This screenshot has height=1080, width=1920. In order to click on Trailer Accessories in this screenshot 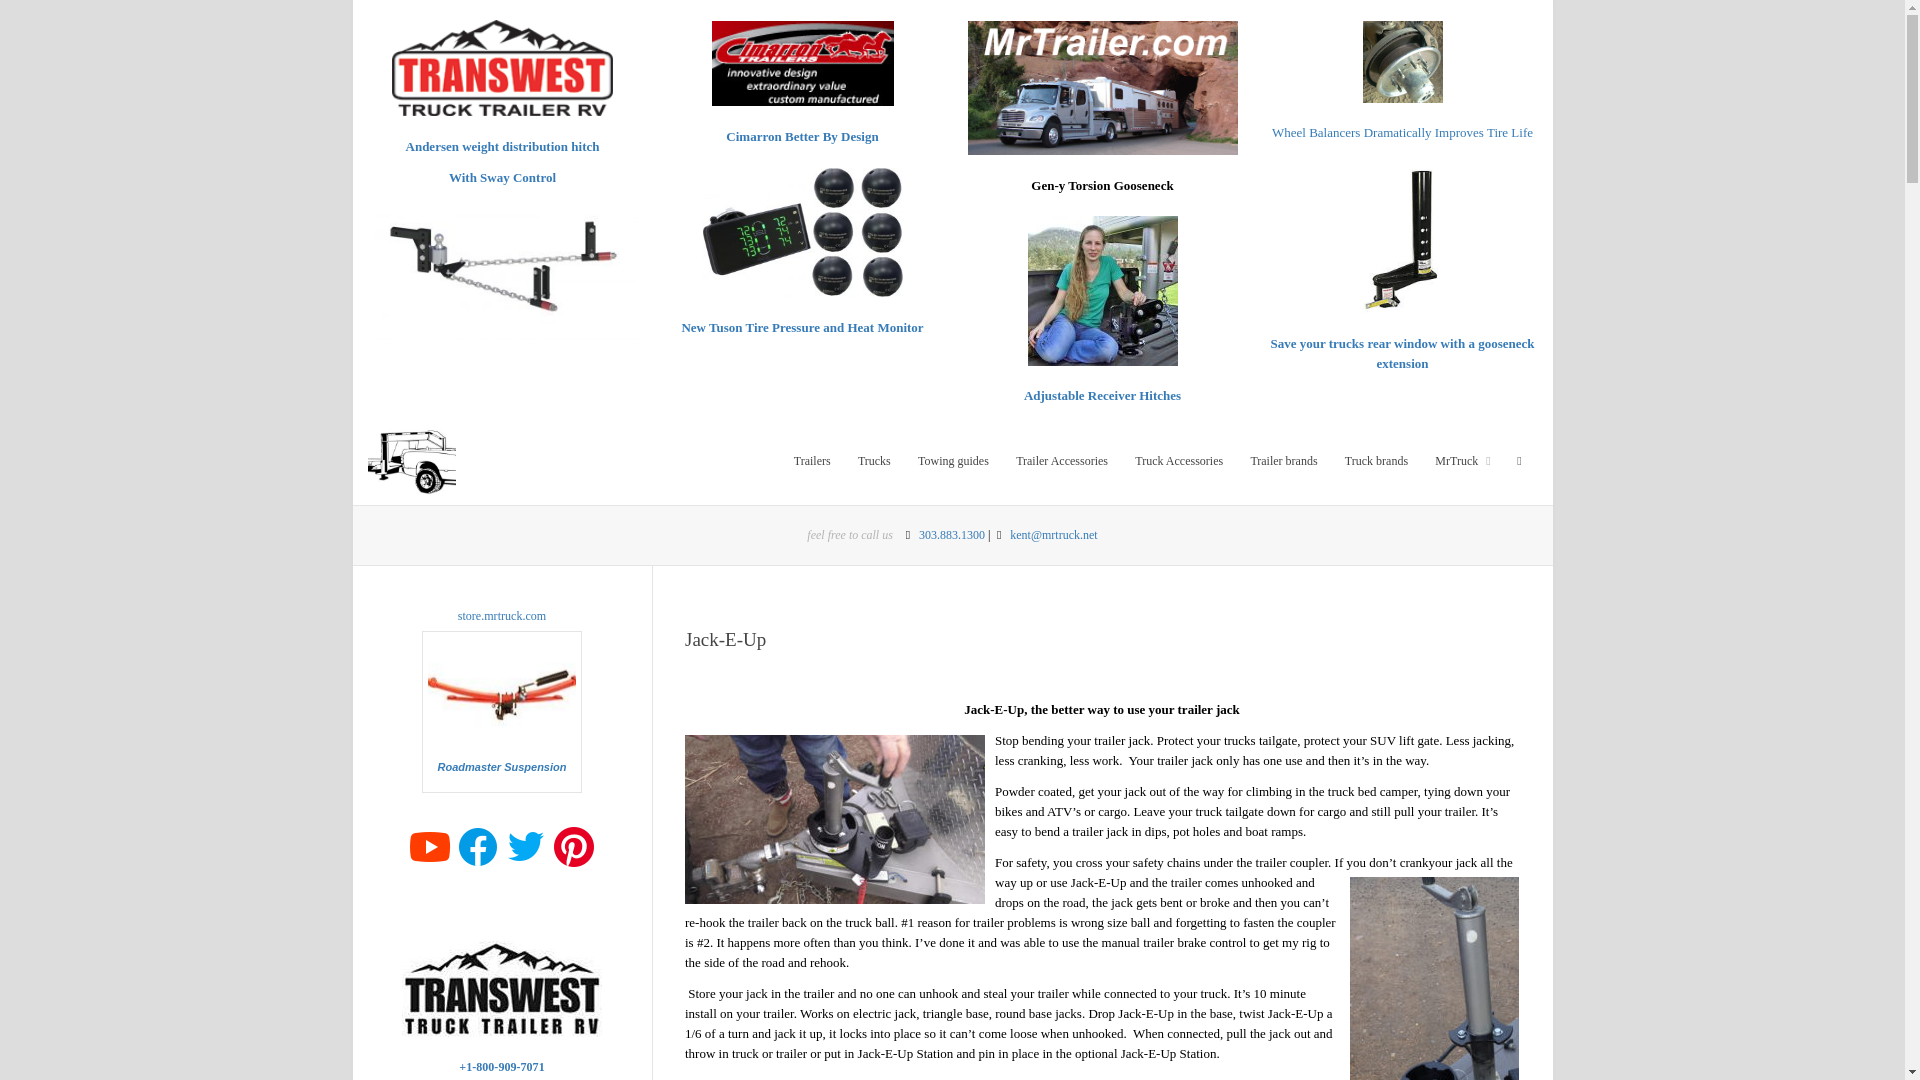, I will do `click(1061, 460)`.